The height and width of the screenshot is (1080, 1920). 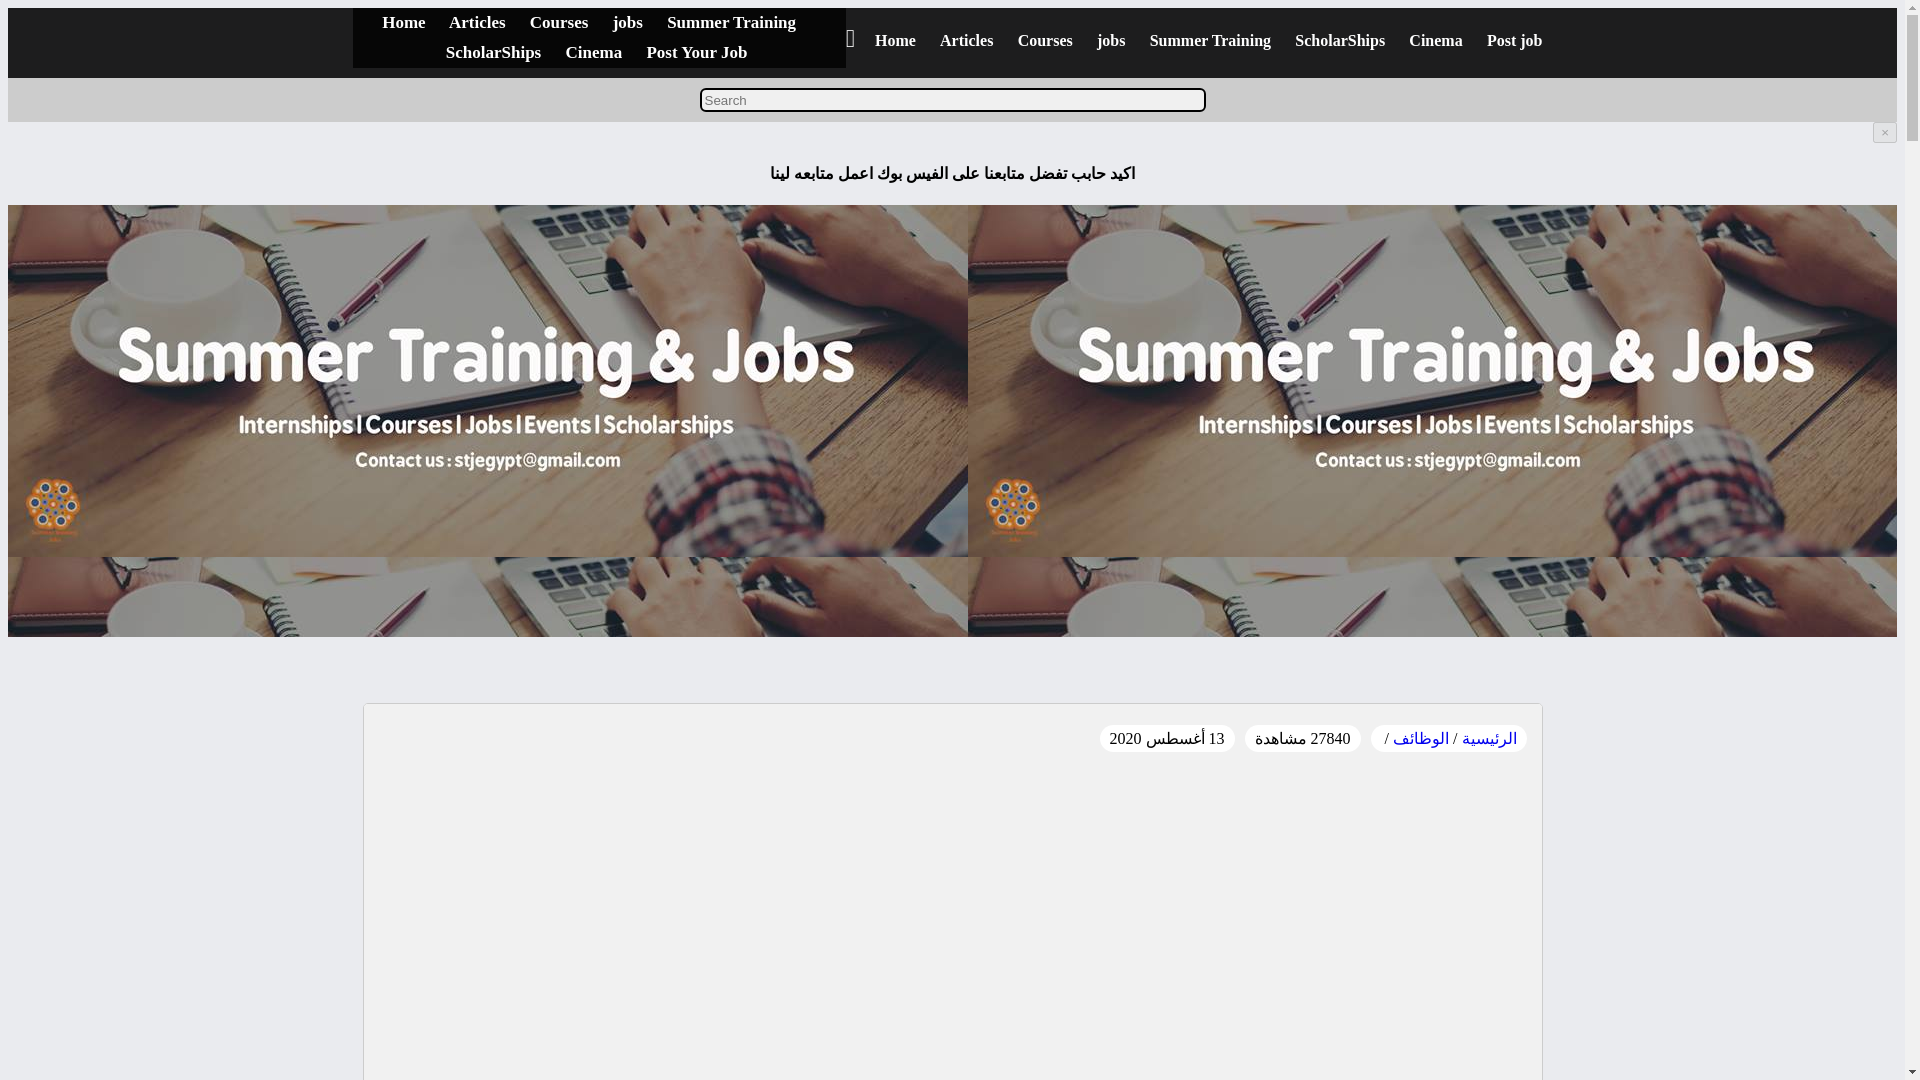 What do you see at coordinates (493, 52) in the screenshot?
I see `ScholarShips` at bounding box center [493, 52].